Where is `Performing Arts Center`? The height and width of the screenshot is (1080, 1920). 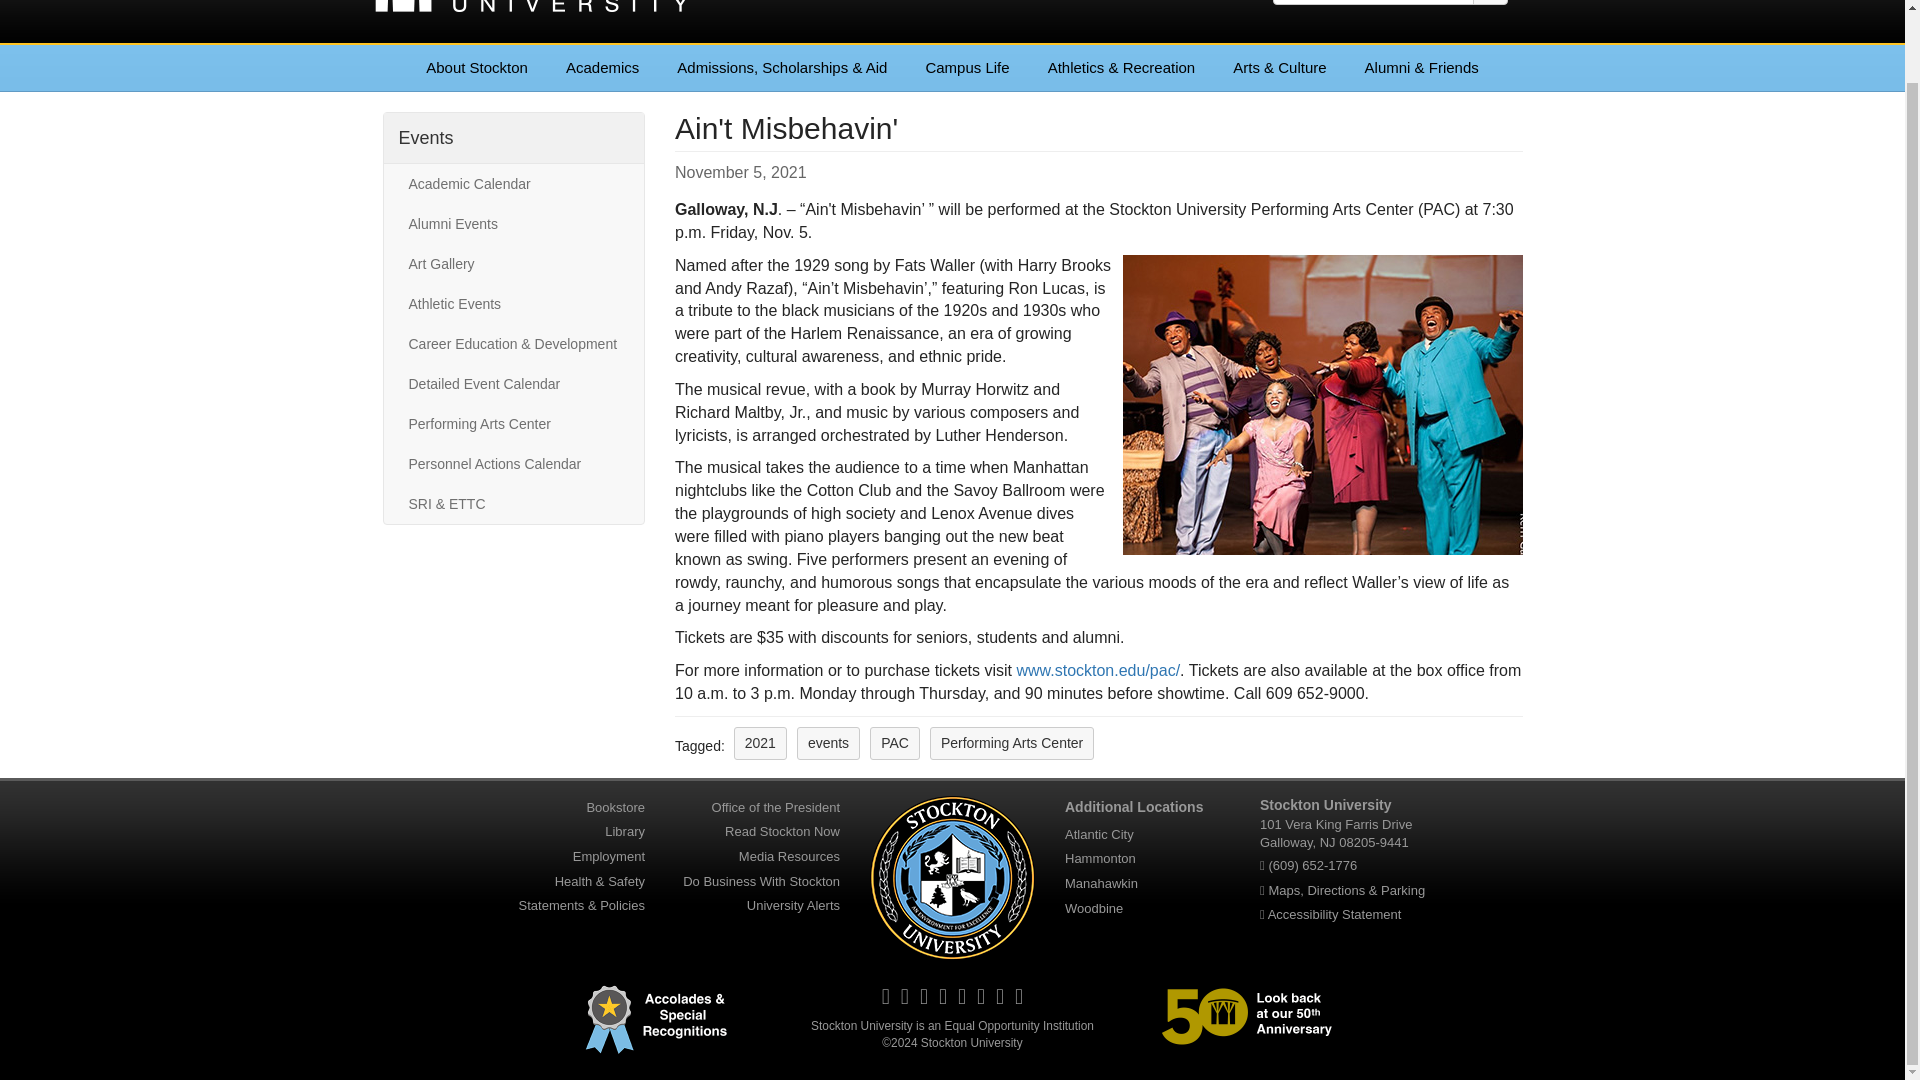 Performing Arts Center is located at coordinates (513, 423).